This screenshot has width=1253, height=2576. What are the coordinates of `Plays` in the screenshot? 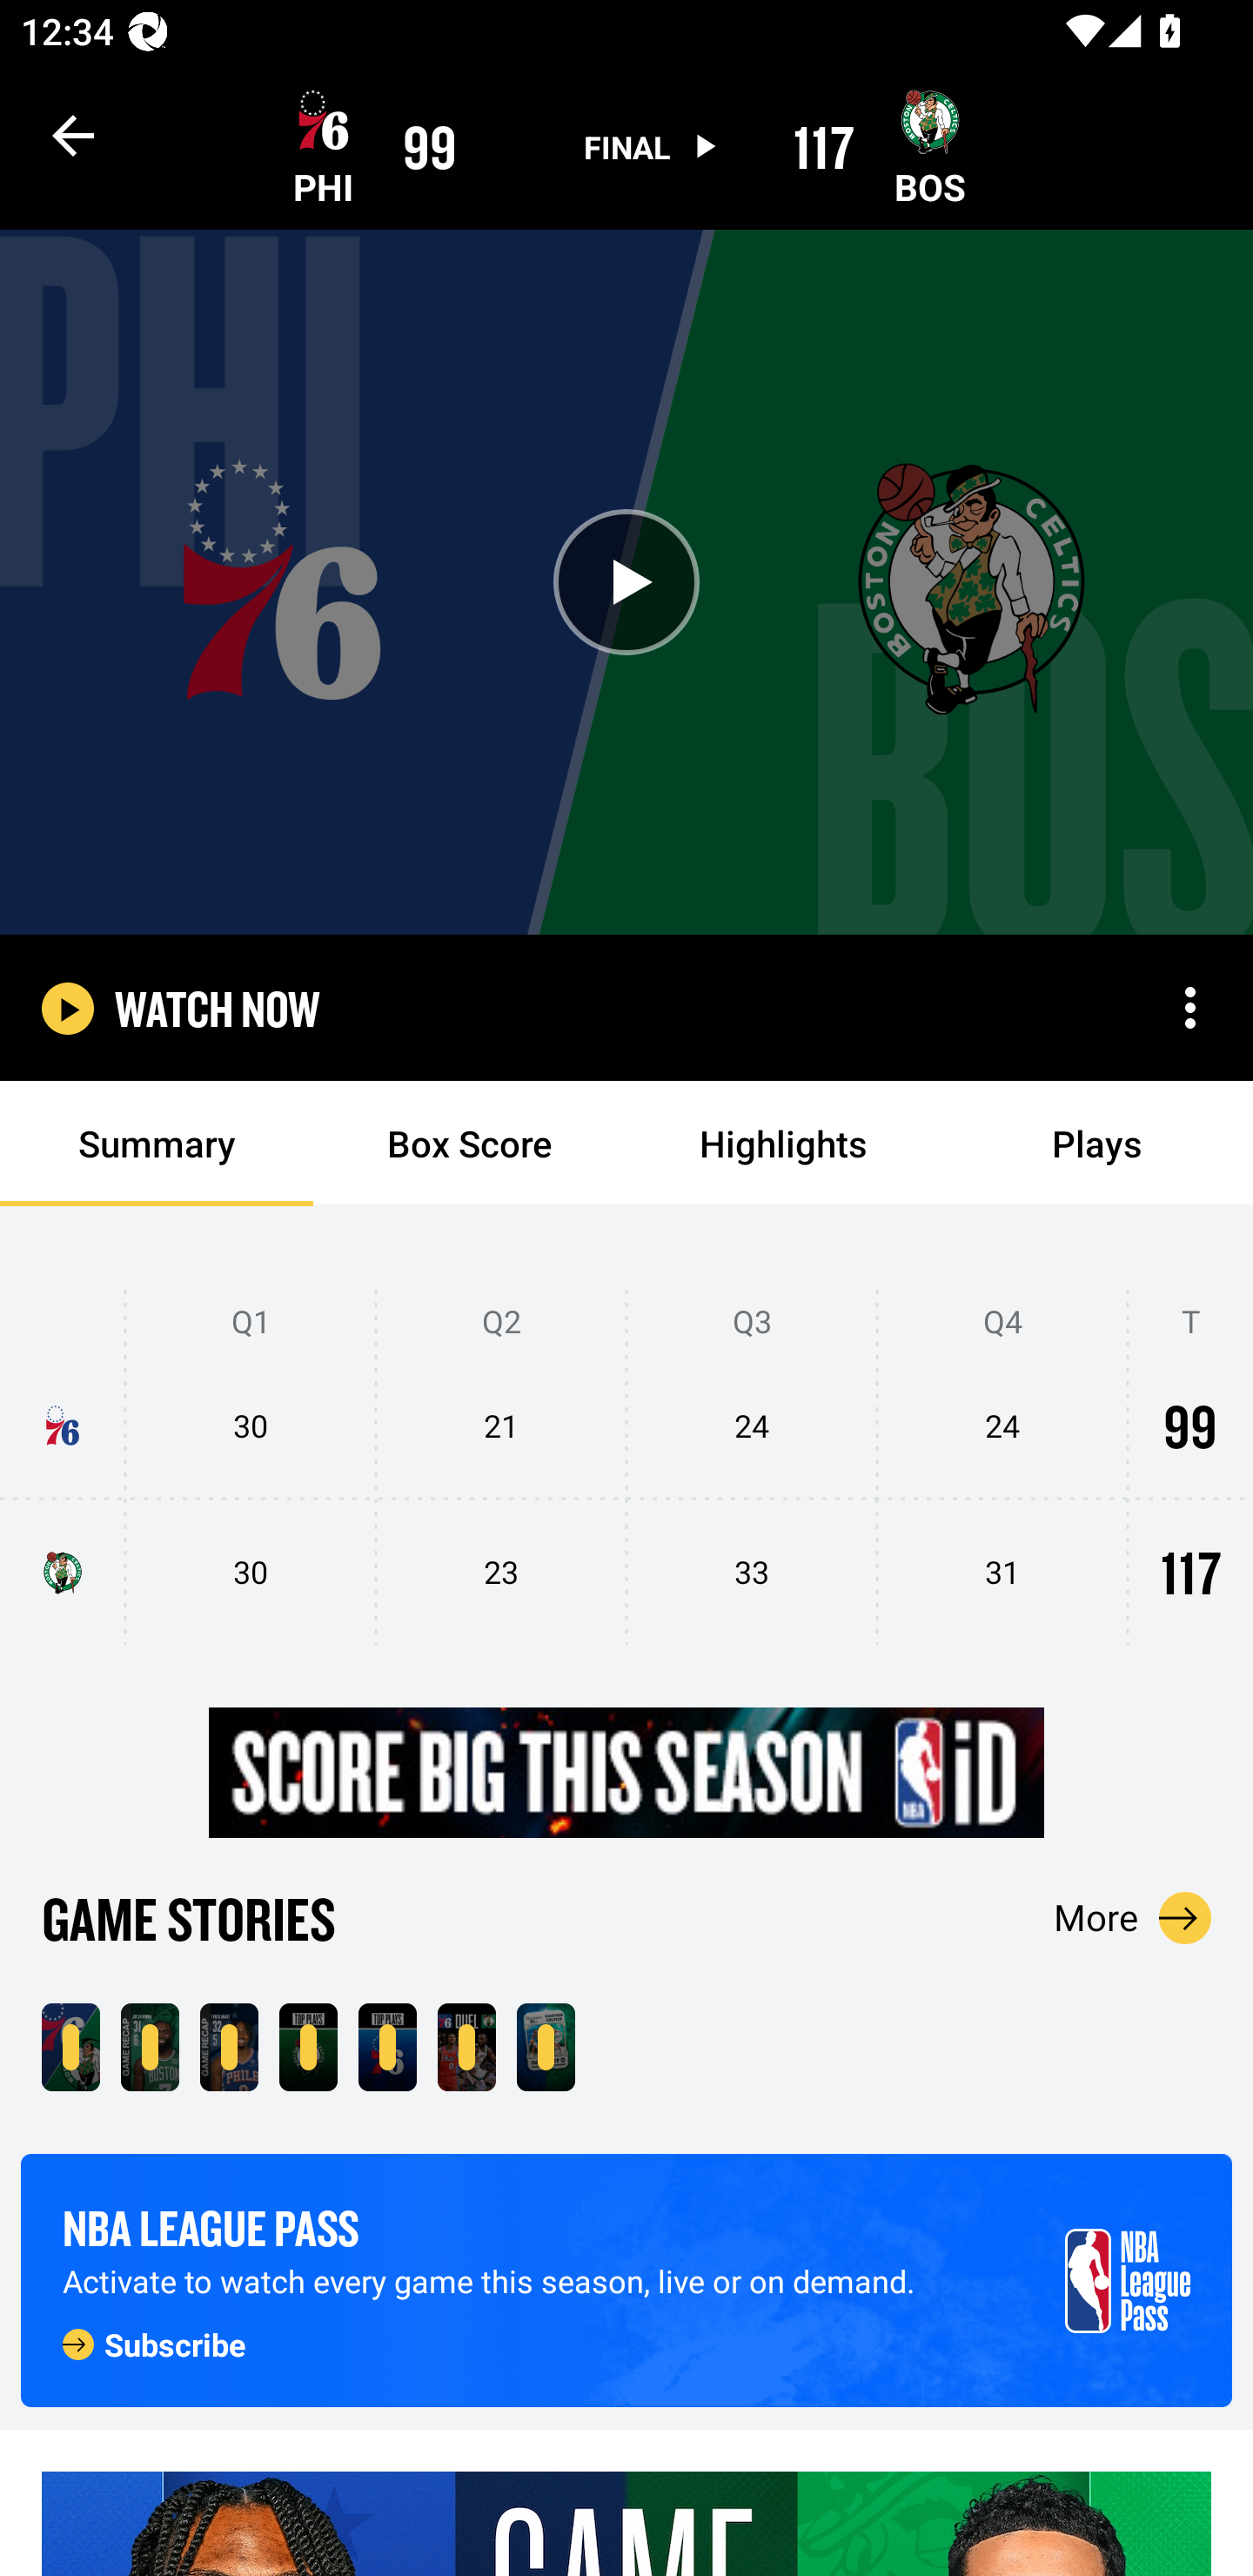 It's located at (1096, 1144).